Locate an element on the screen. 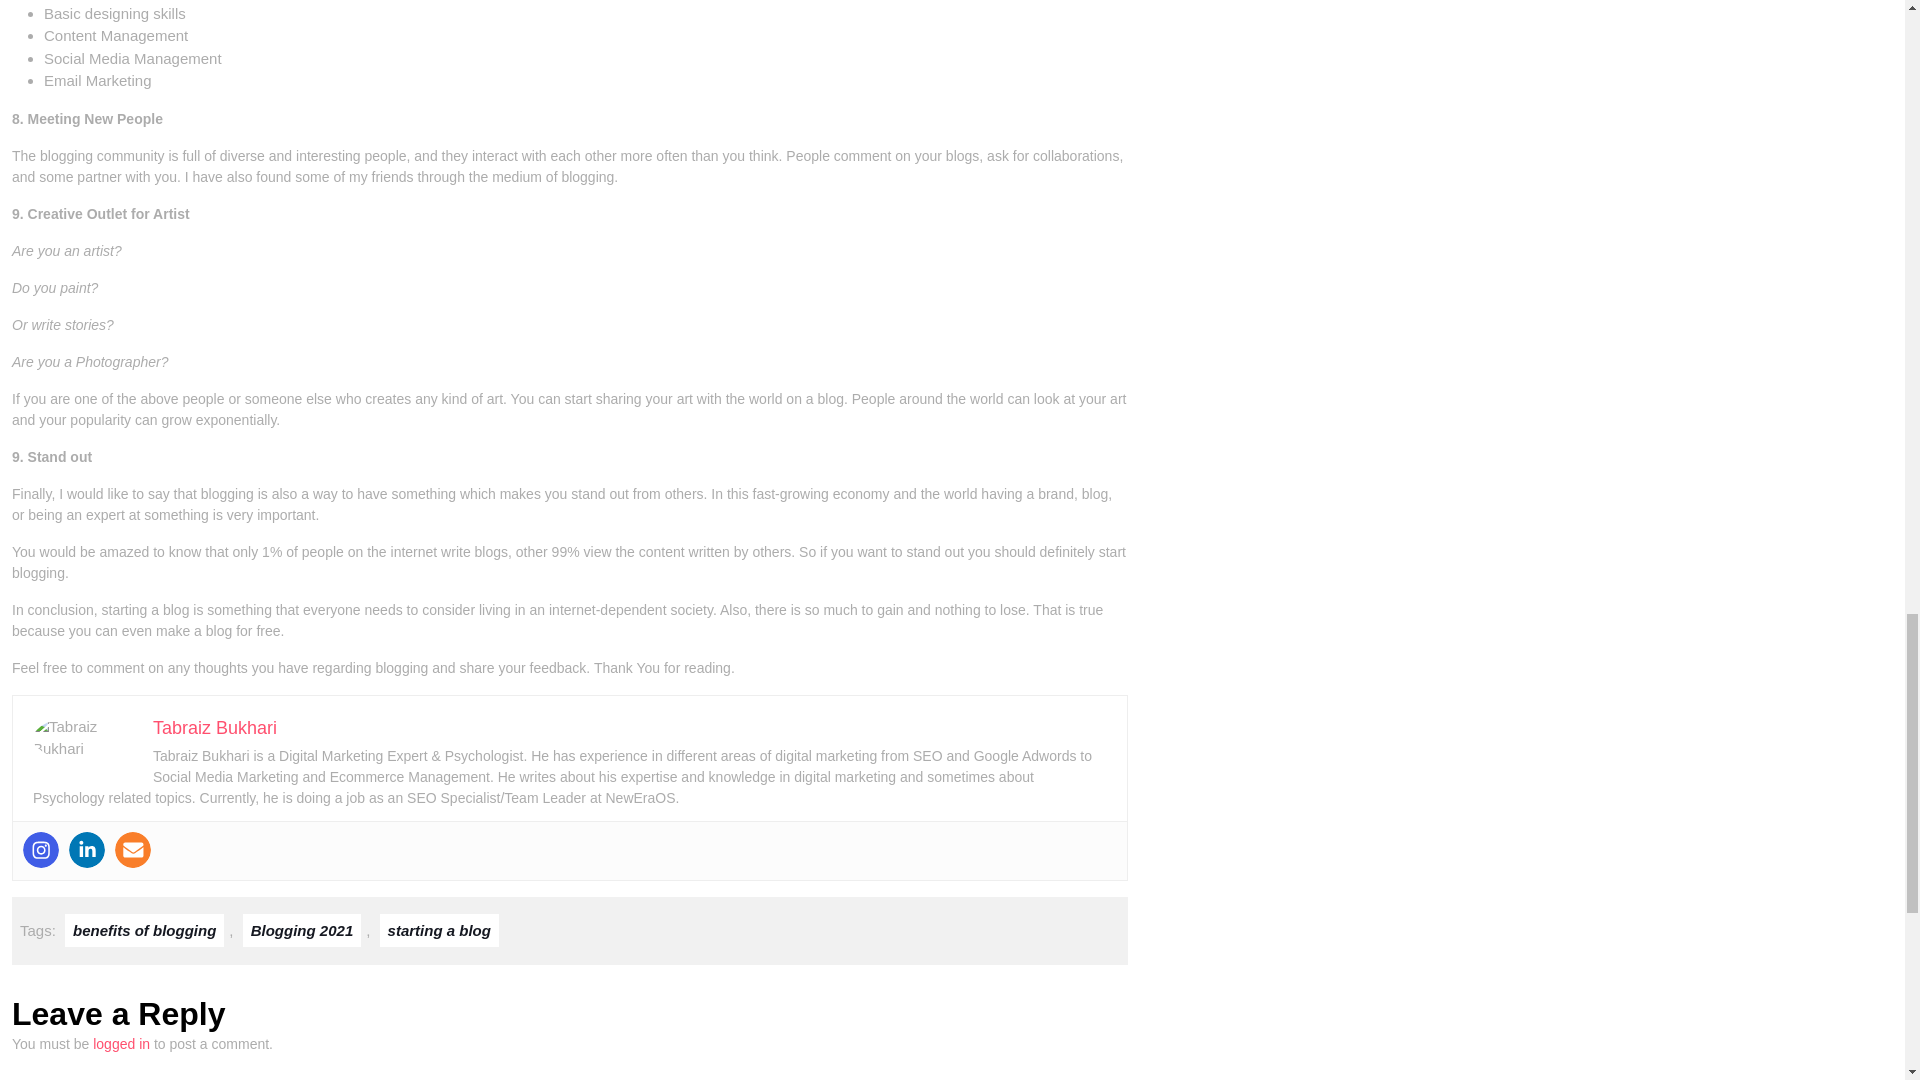  logged in is located at coordinates (120, 1043).